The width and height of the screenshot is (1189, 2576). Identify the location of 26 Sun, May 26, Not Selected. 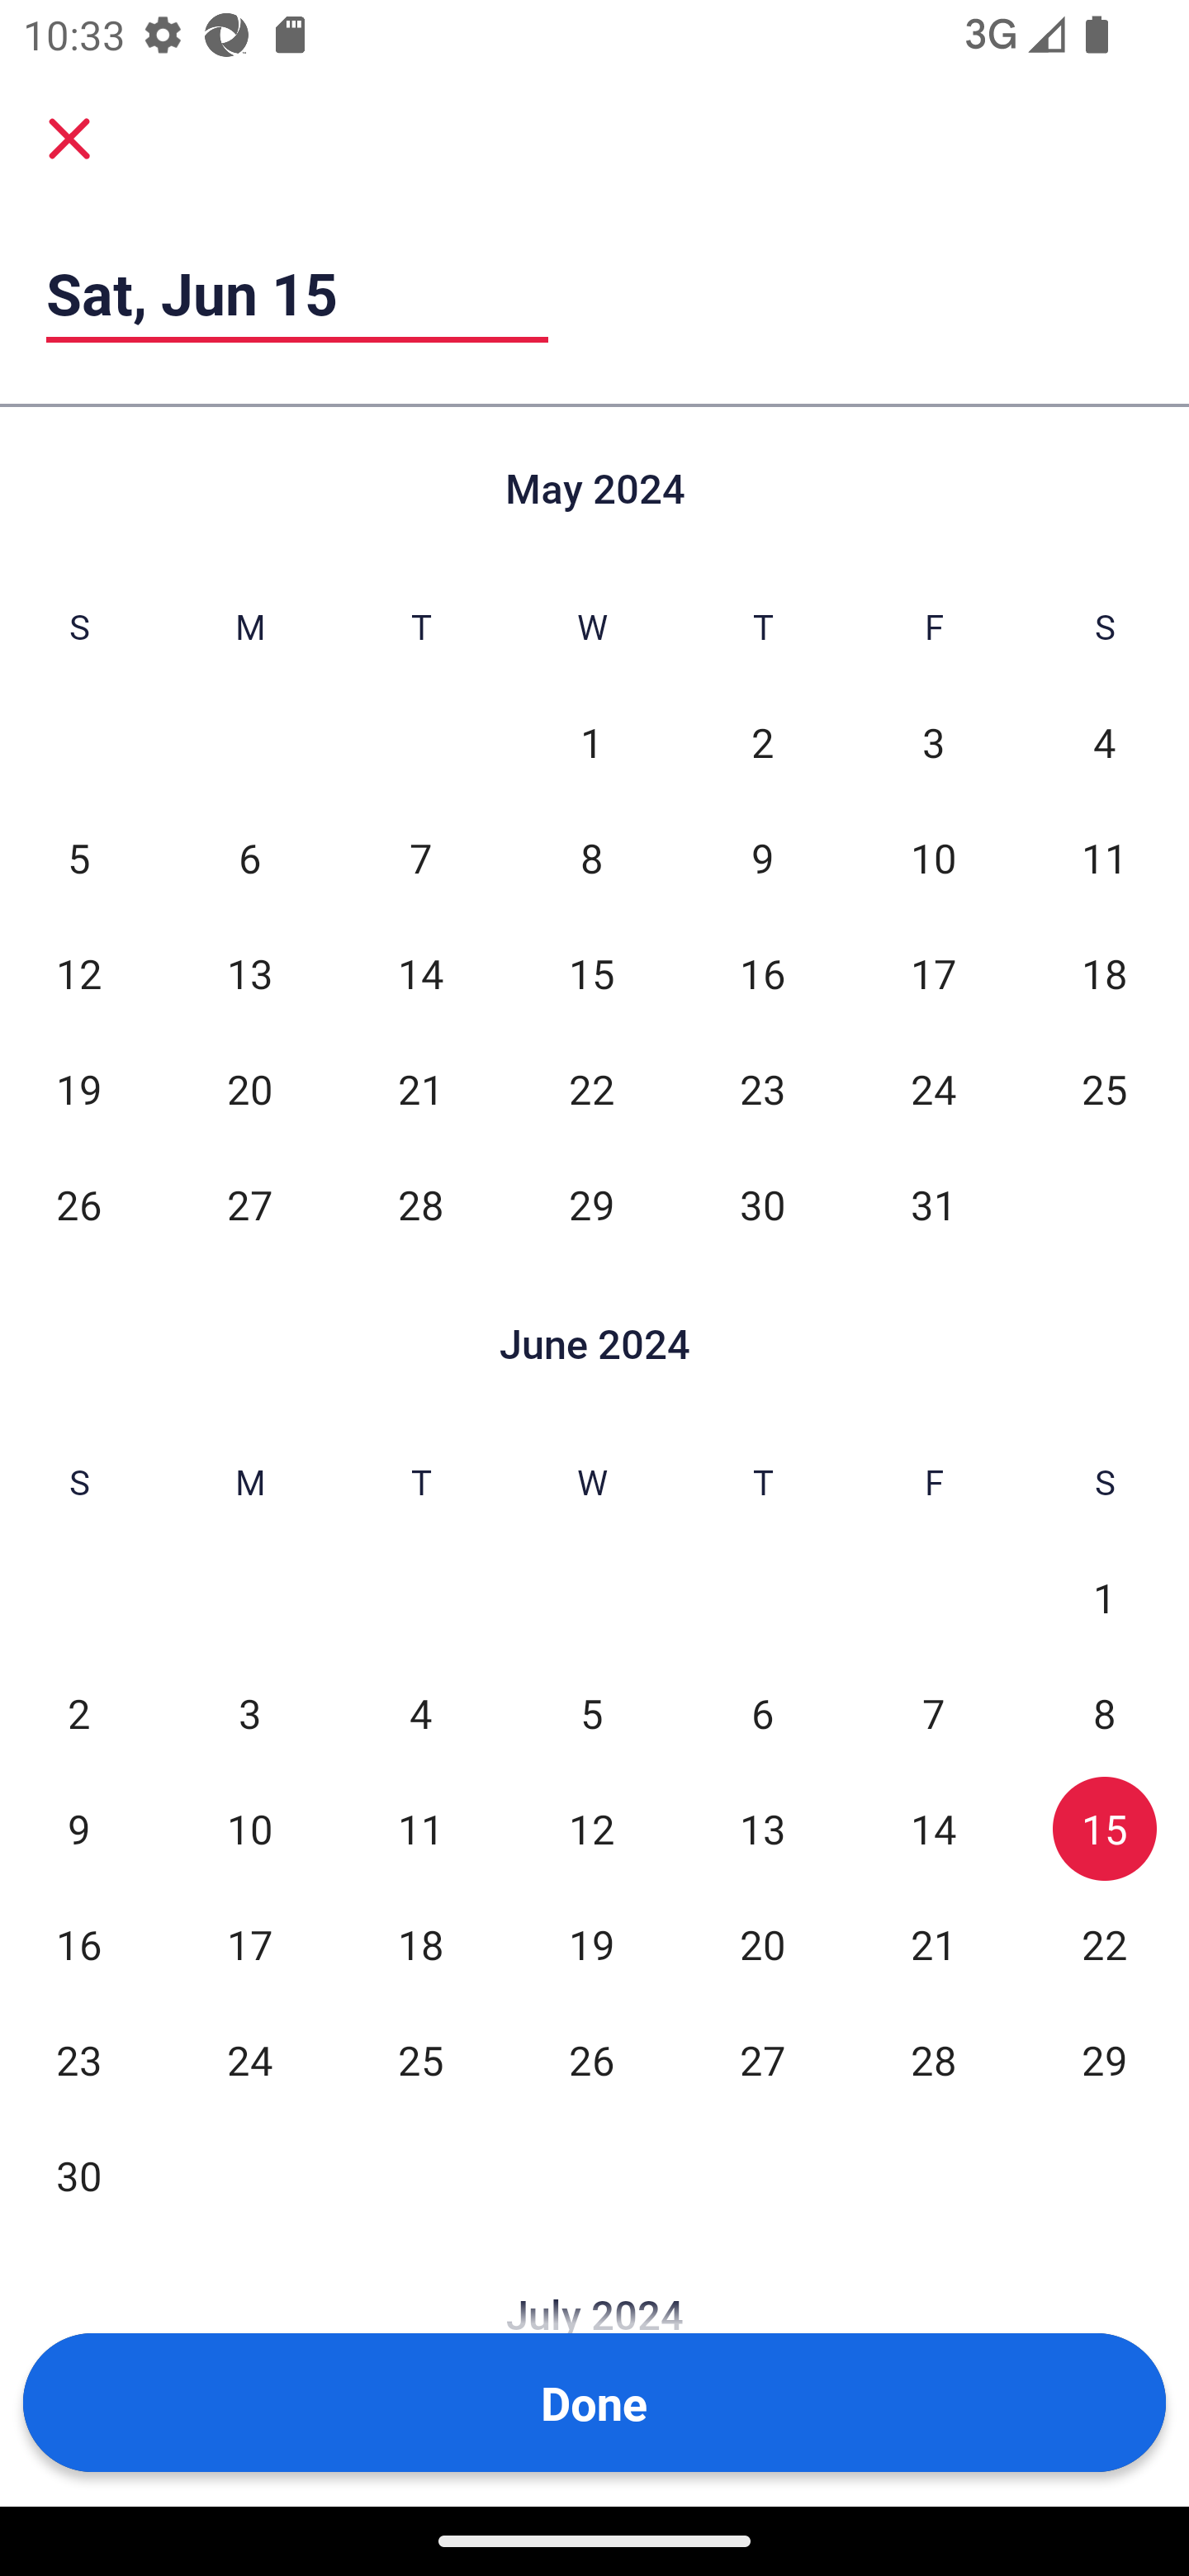
(78, 1204).